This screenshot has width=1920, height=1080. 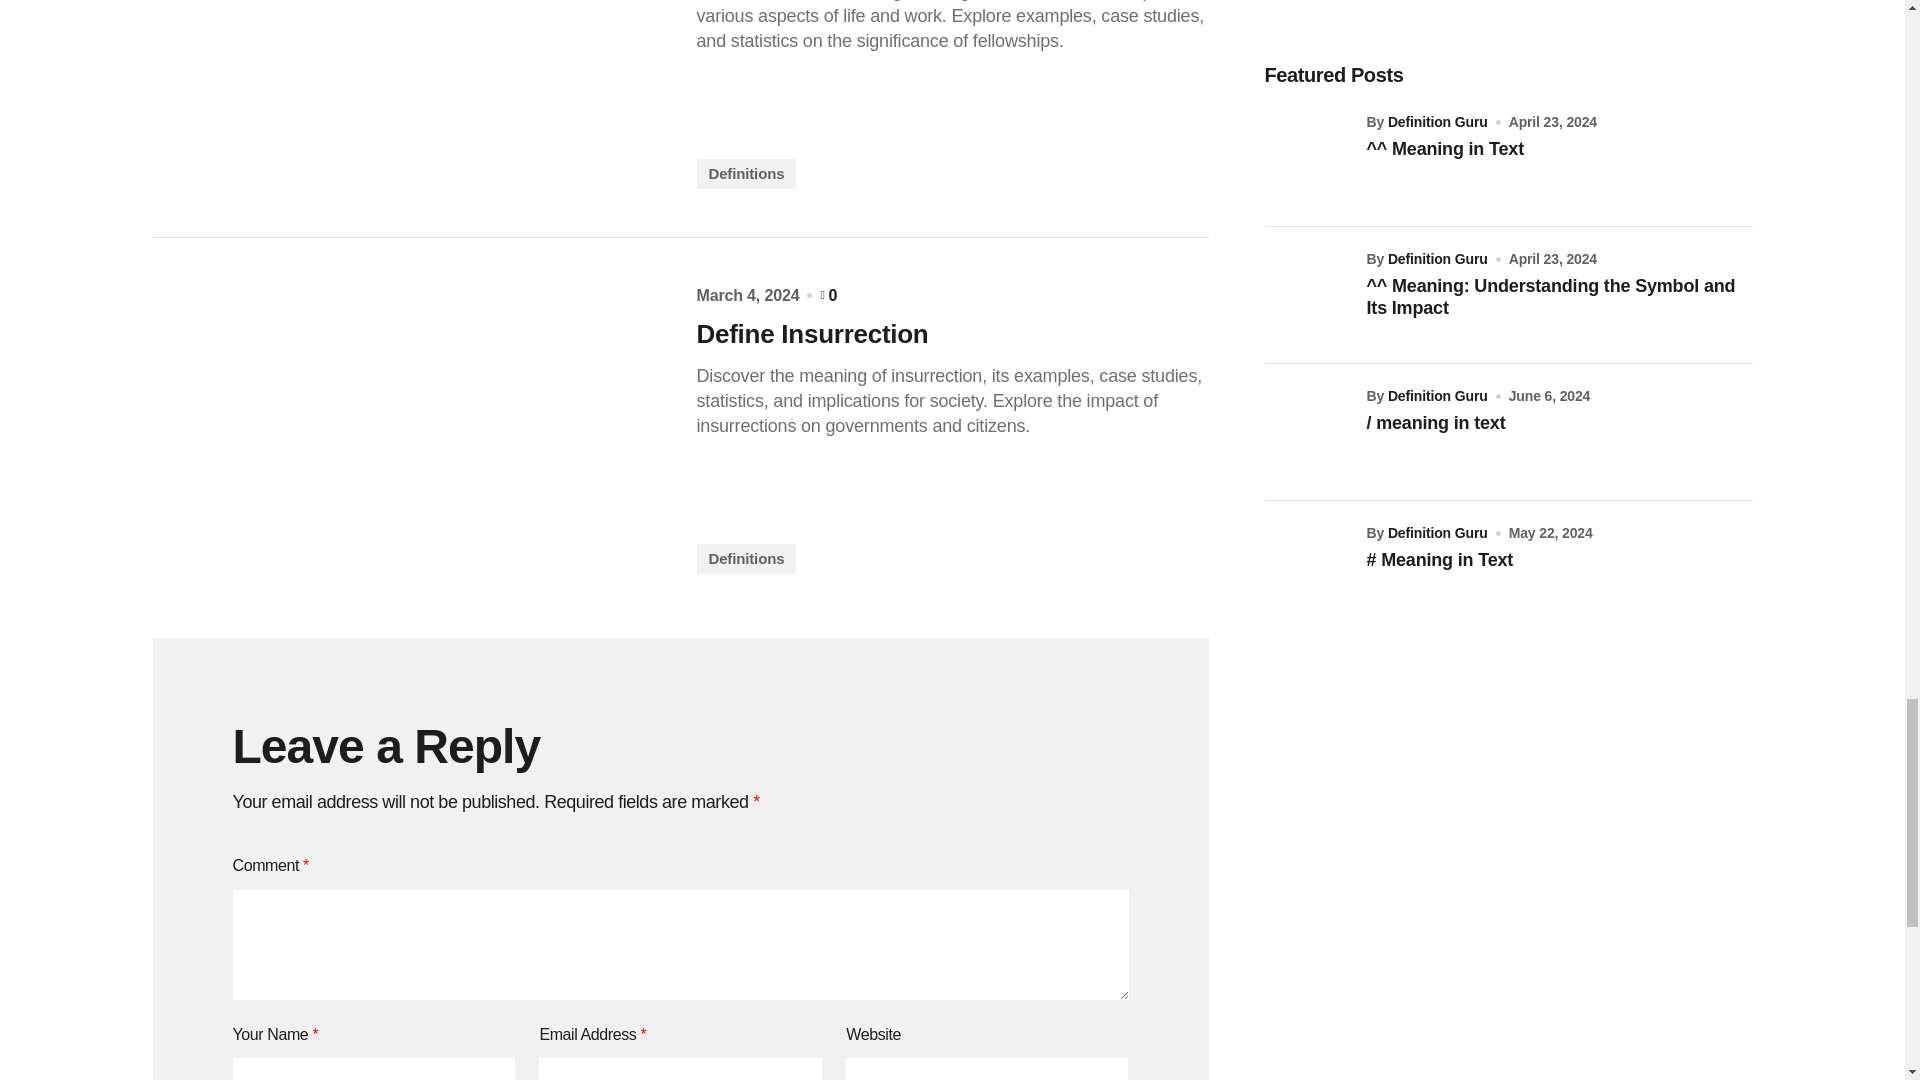 What do you see at coordinates (828, 295) in the screenshot?
I see `0` at bounding box center [828, 295].